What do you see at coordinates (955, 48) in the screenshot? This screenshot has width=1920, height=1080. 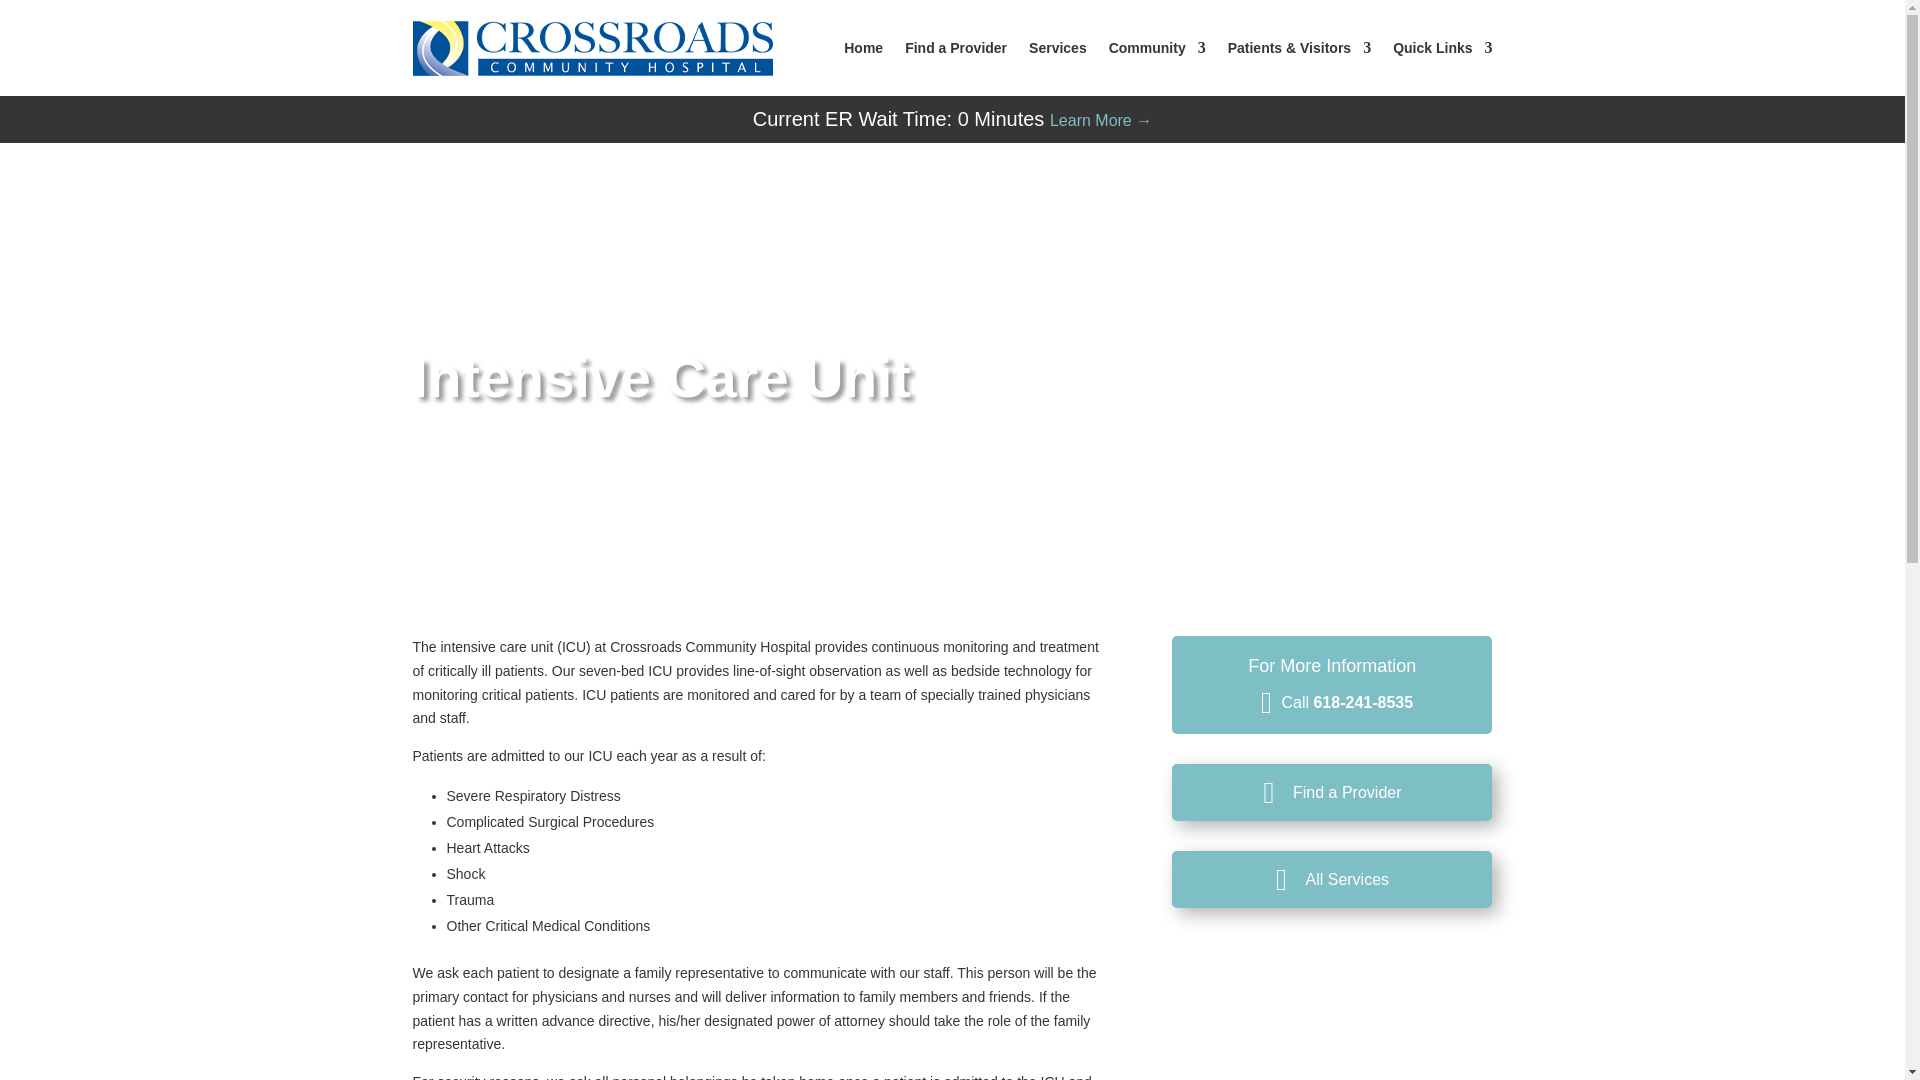 I see `Find a Provider` at bounding box center [955, 48].